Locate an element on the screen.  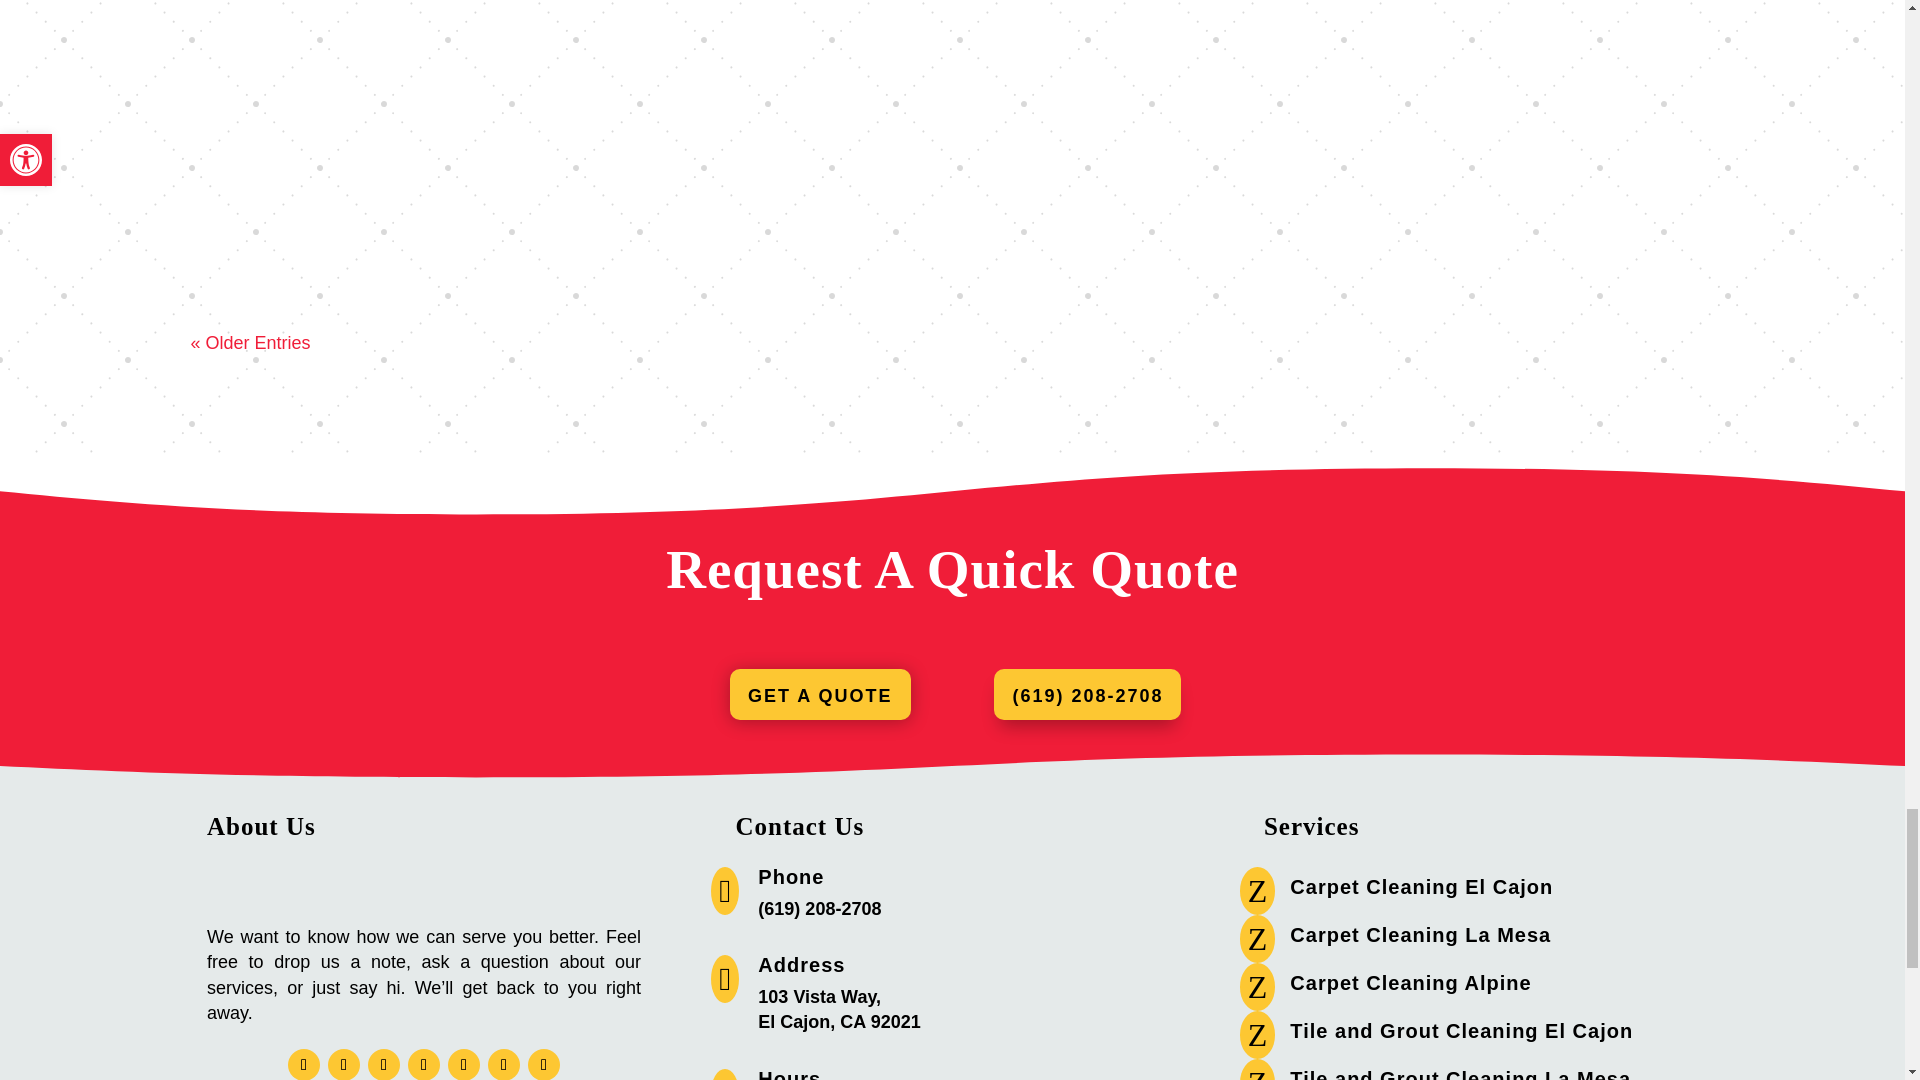
Follow on Pinterest is located at coordinates (504, 1064).